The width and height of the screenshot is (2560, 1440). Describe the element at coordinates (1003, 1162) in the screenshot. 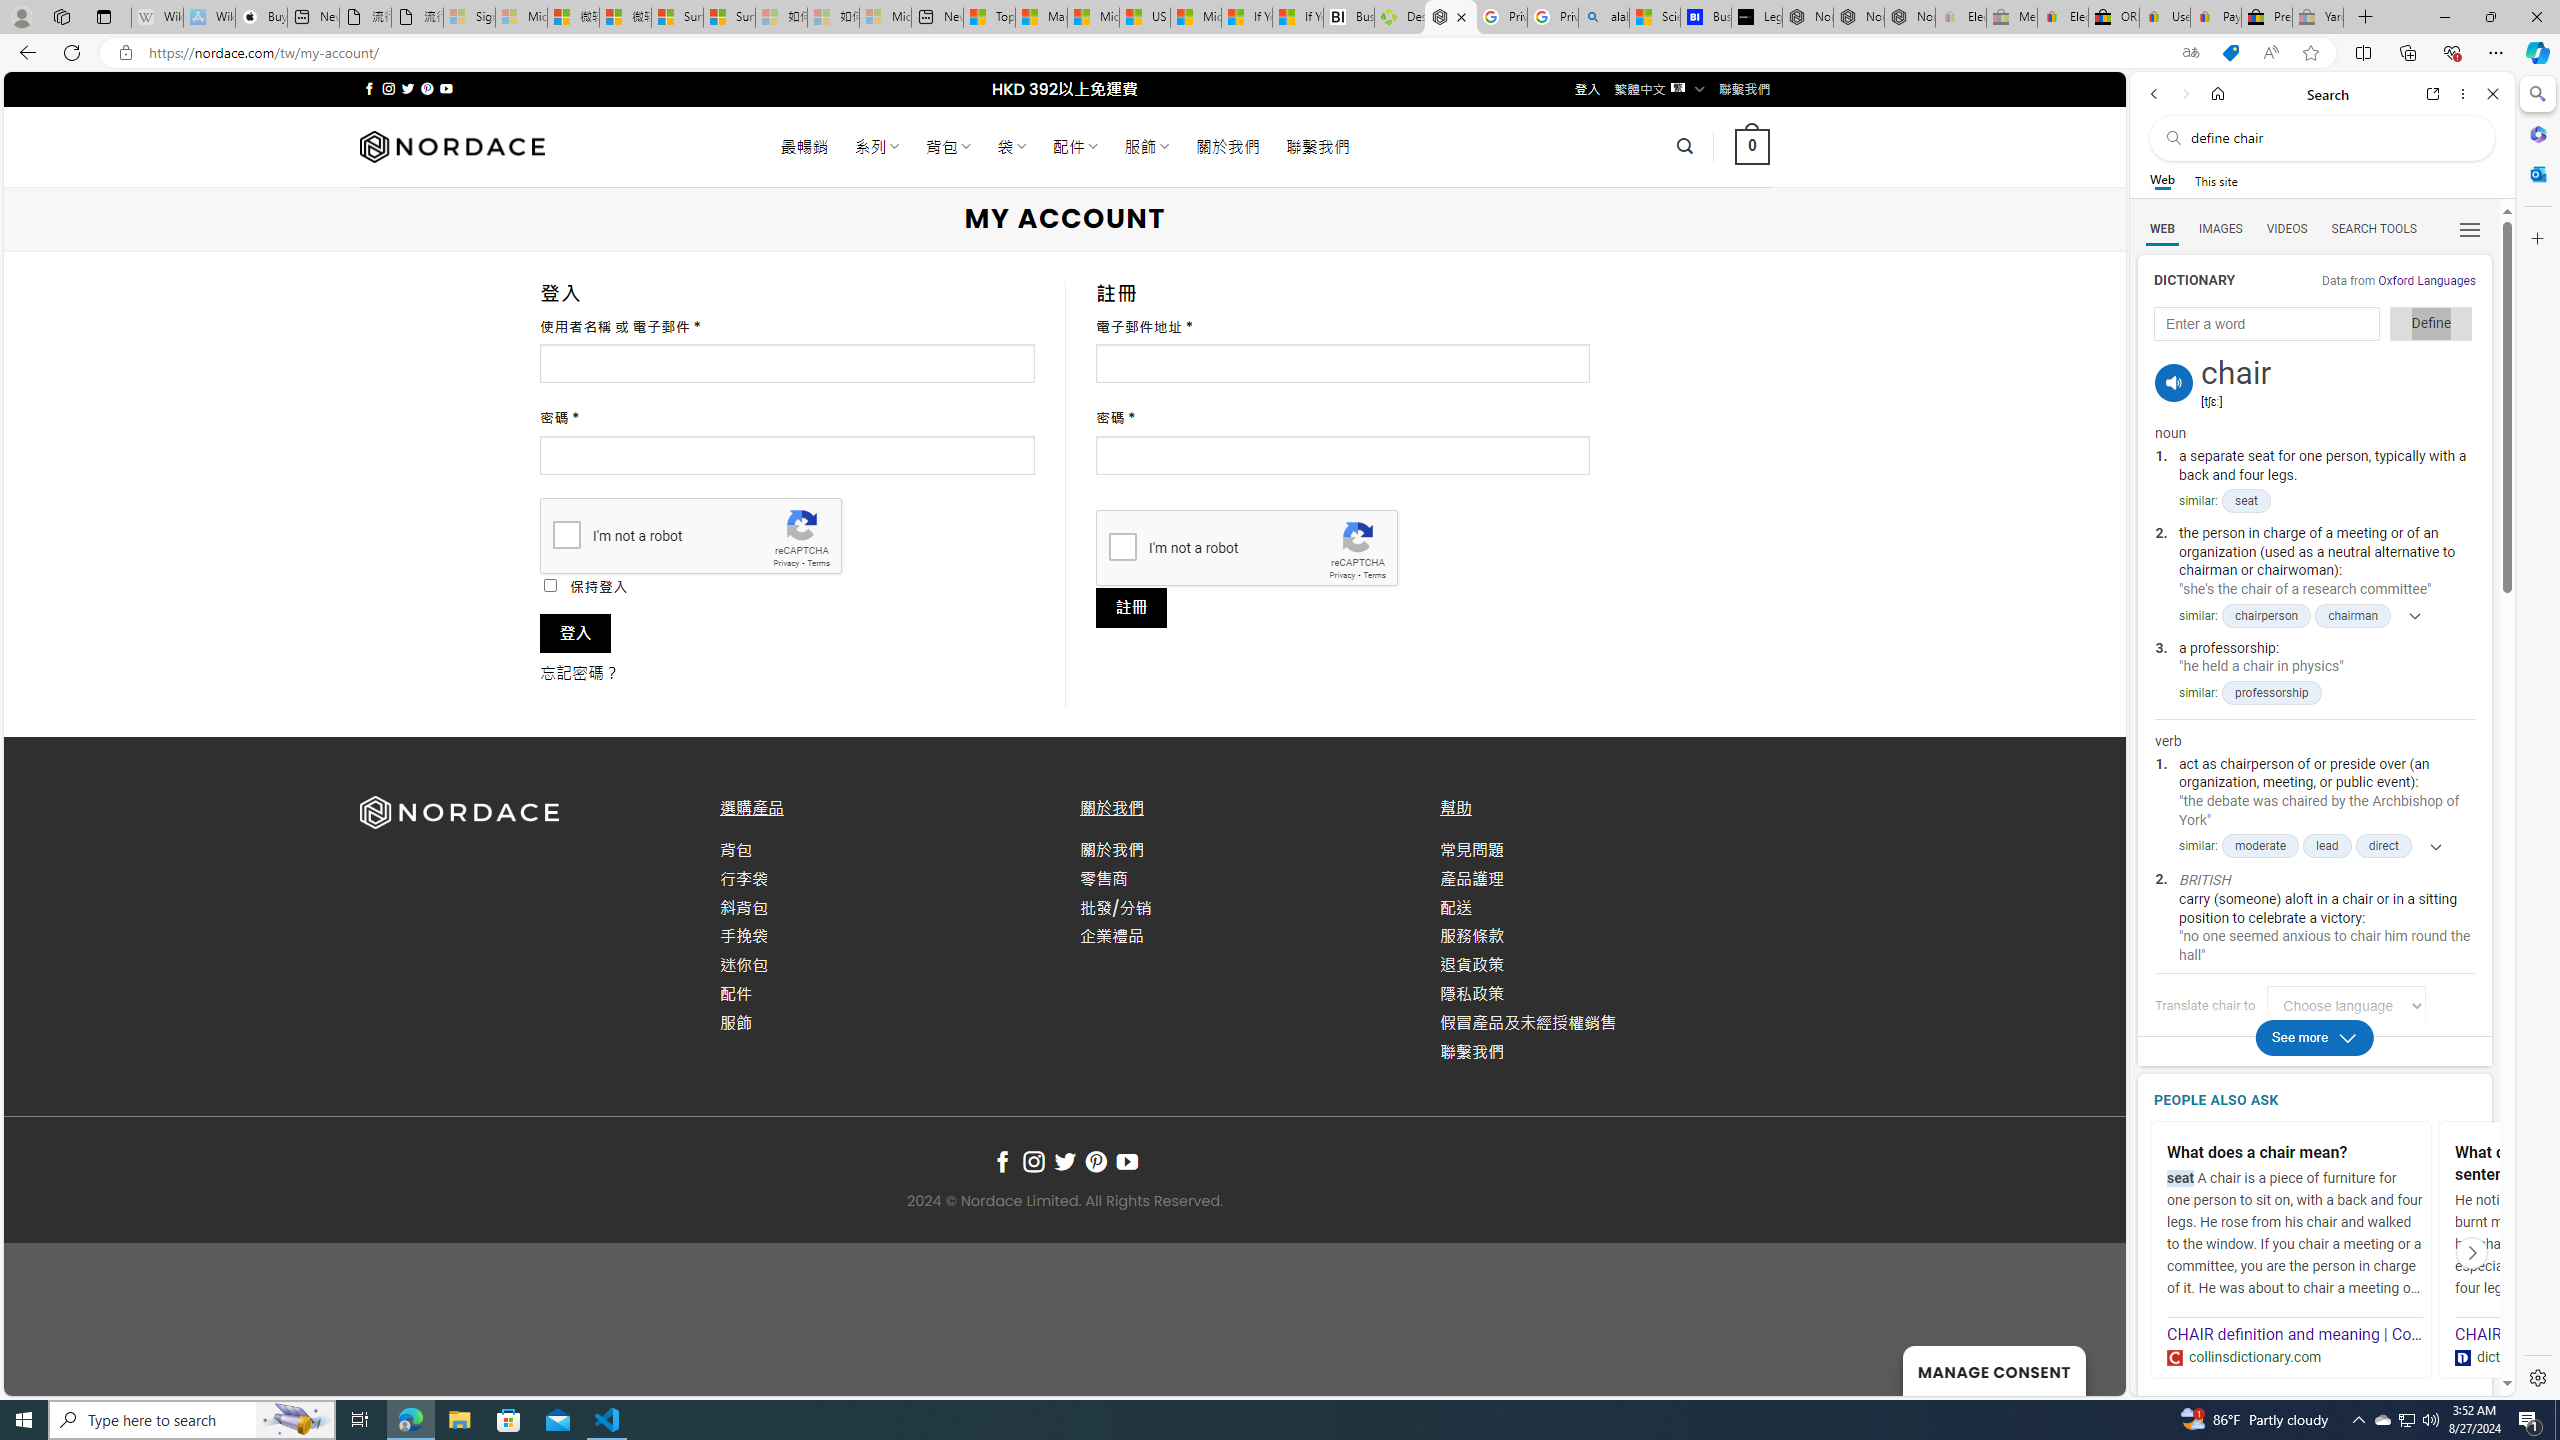

I see `Follow on Facebook` at that location.